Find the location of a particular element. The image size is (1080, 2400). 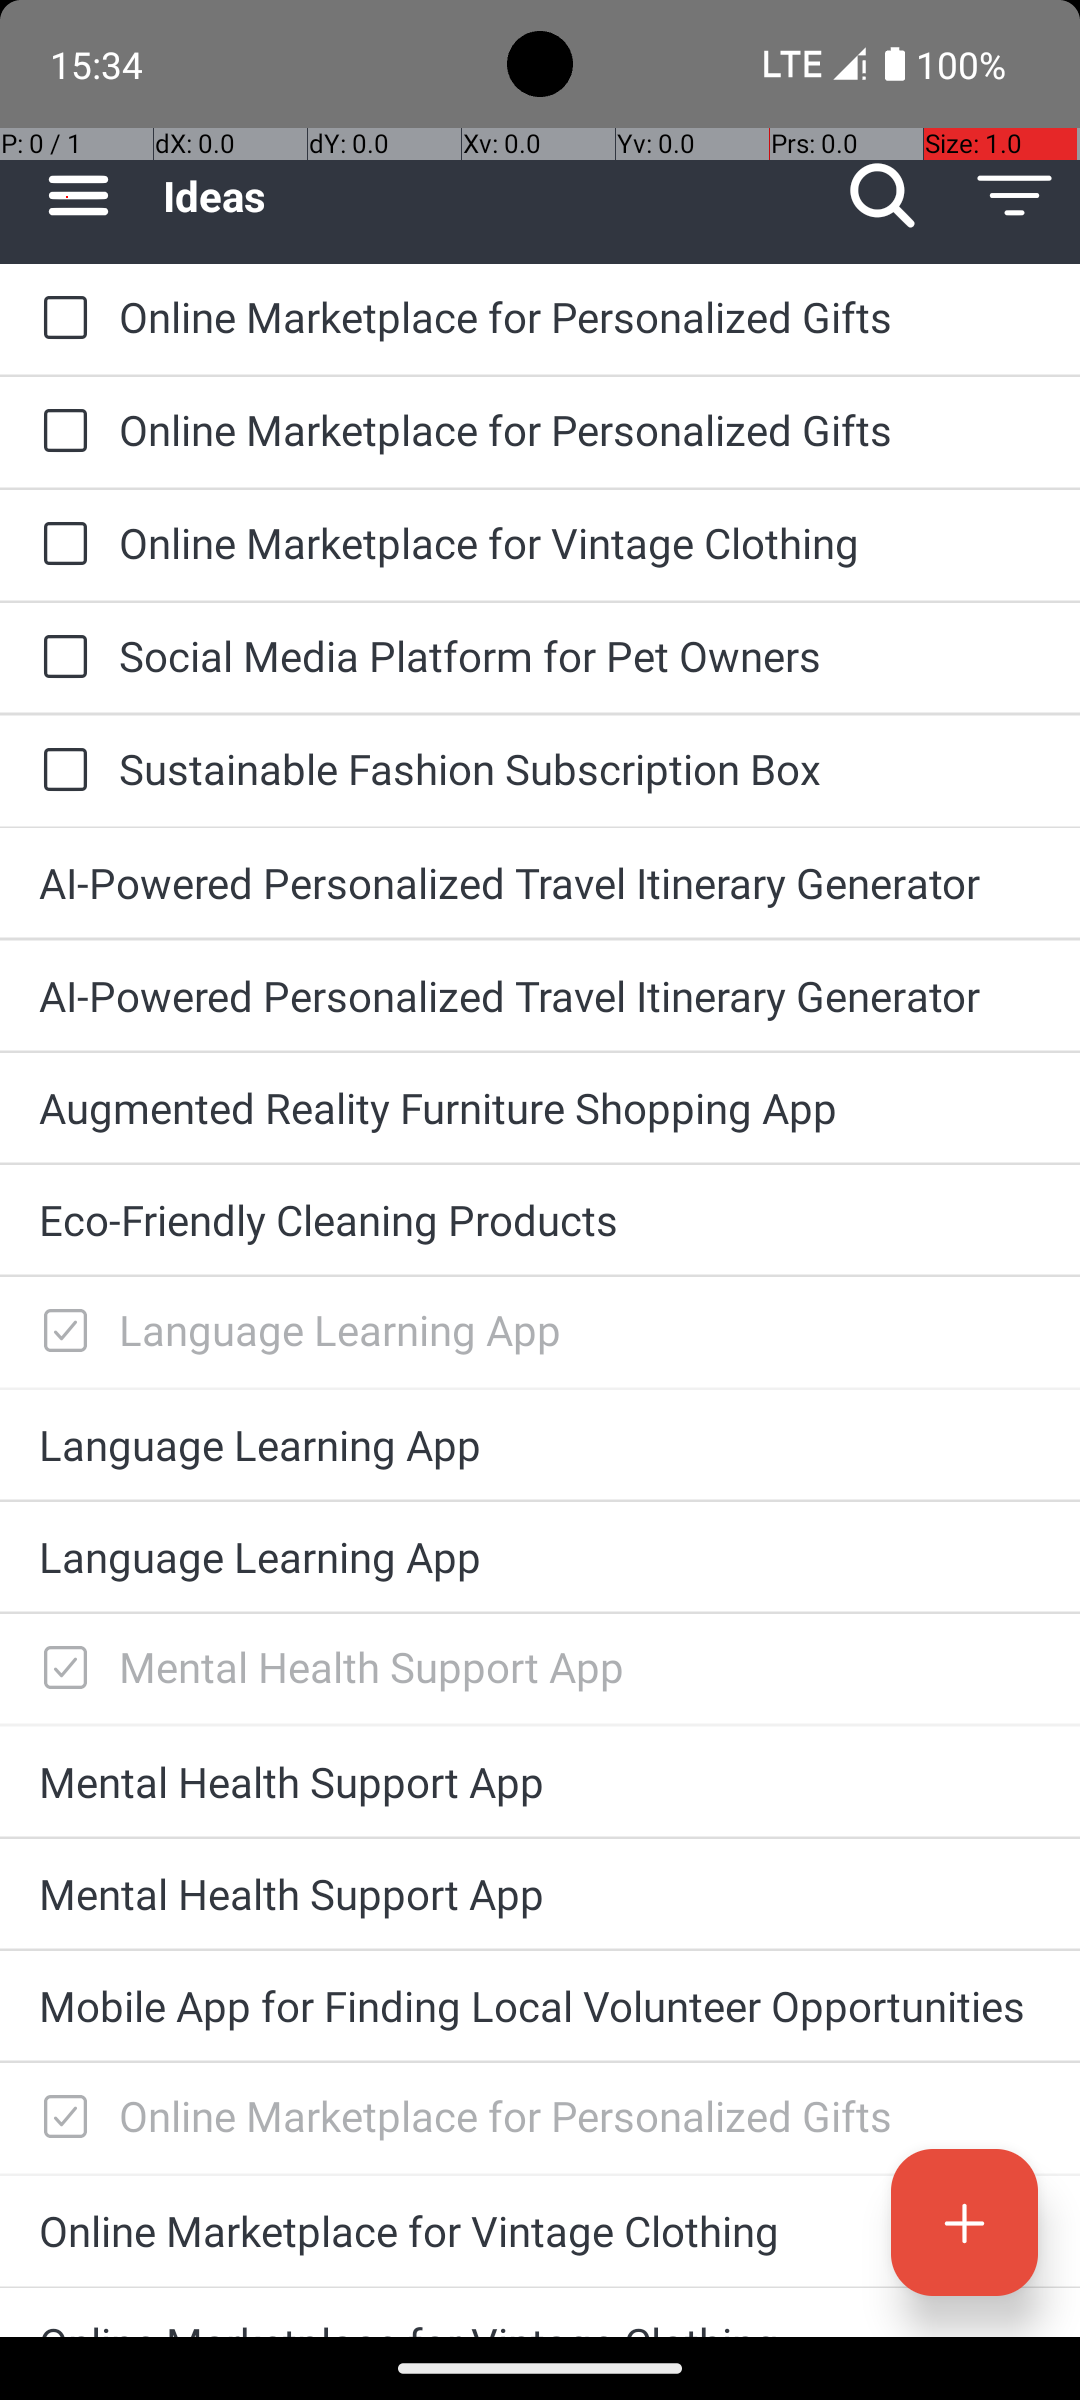

Mental Health Support App is located at coordinates (580, 1666).